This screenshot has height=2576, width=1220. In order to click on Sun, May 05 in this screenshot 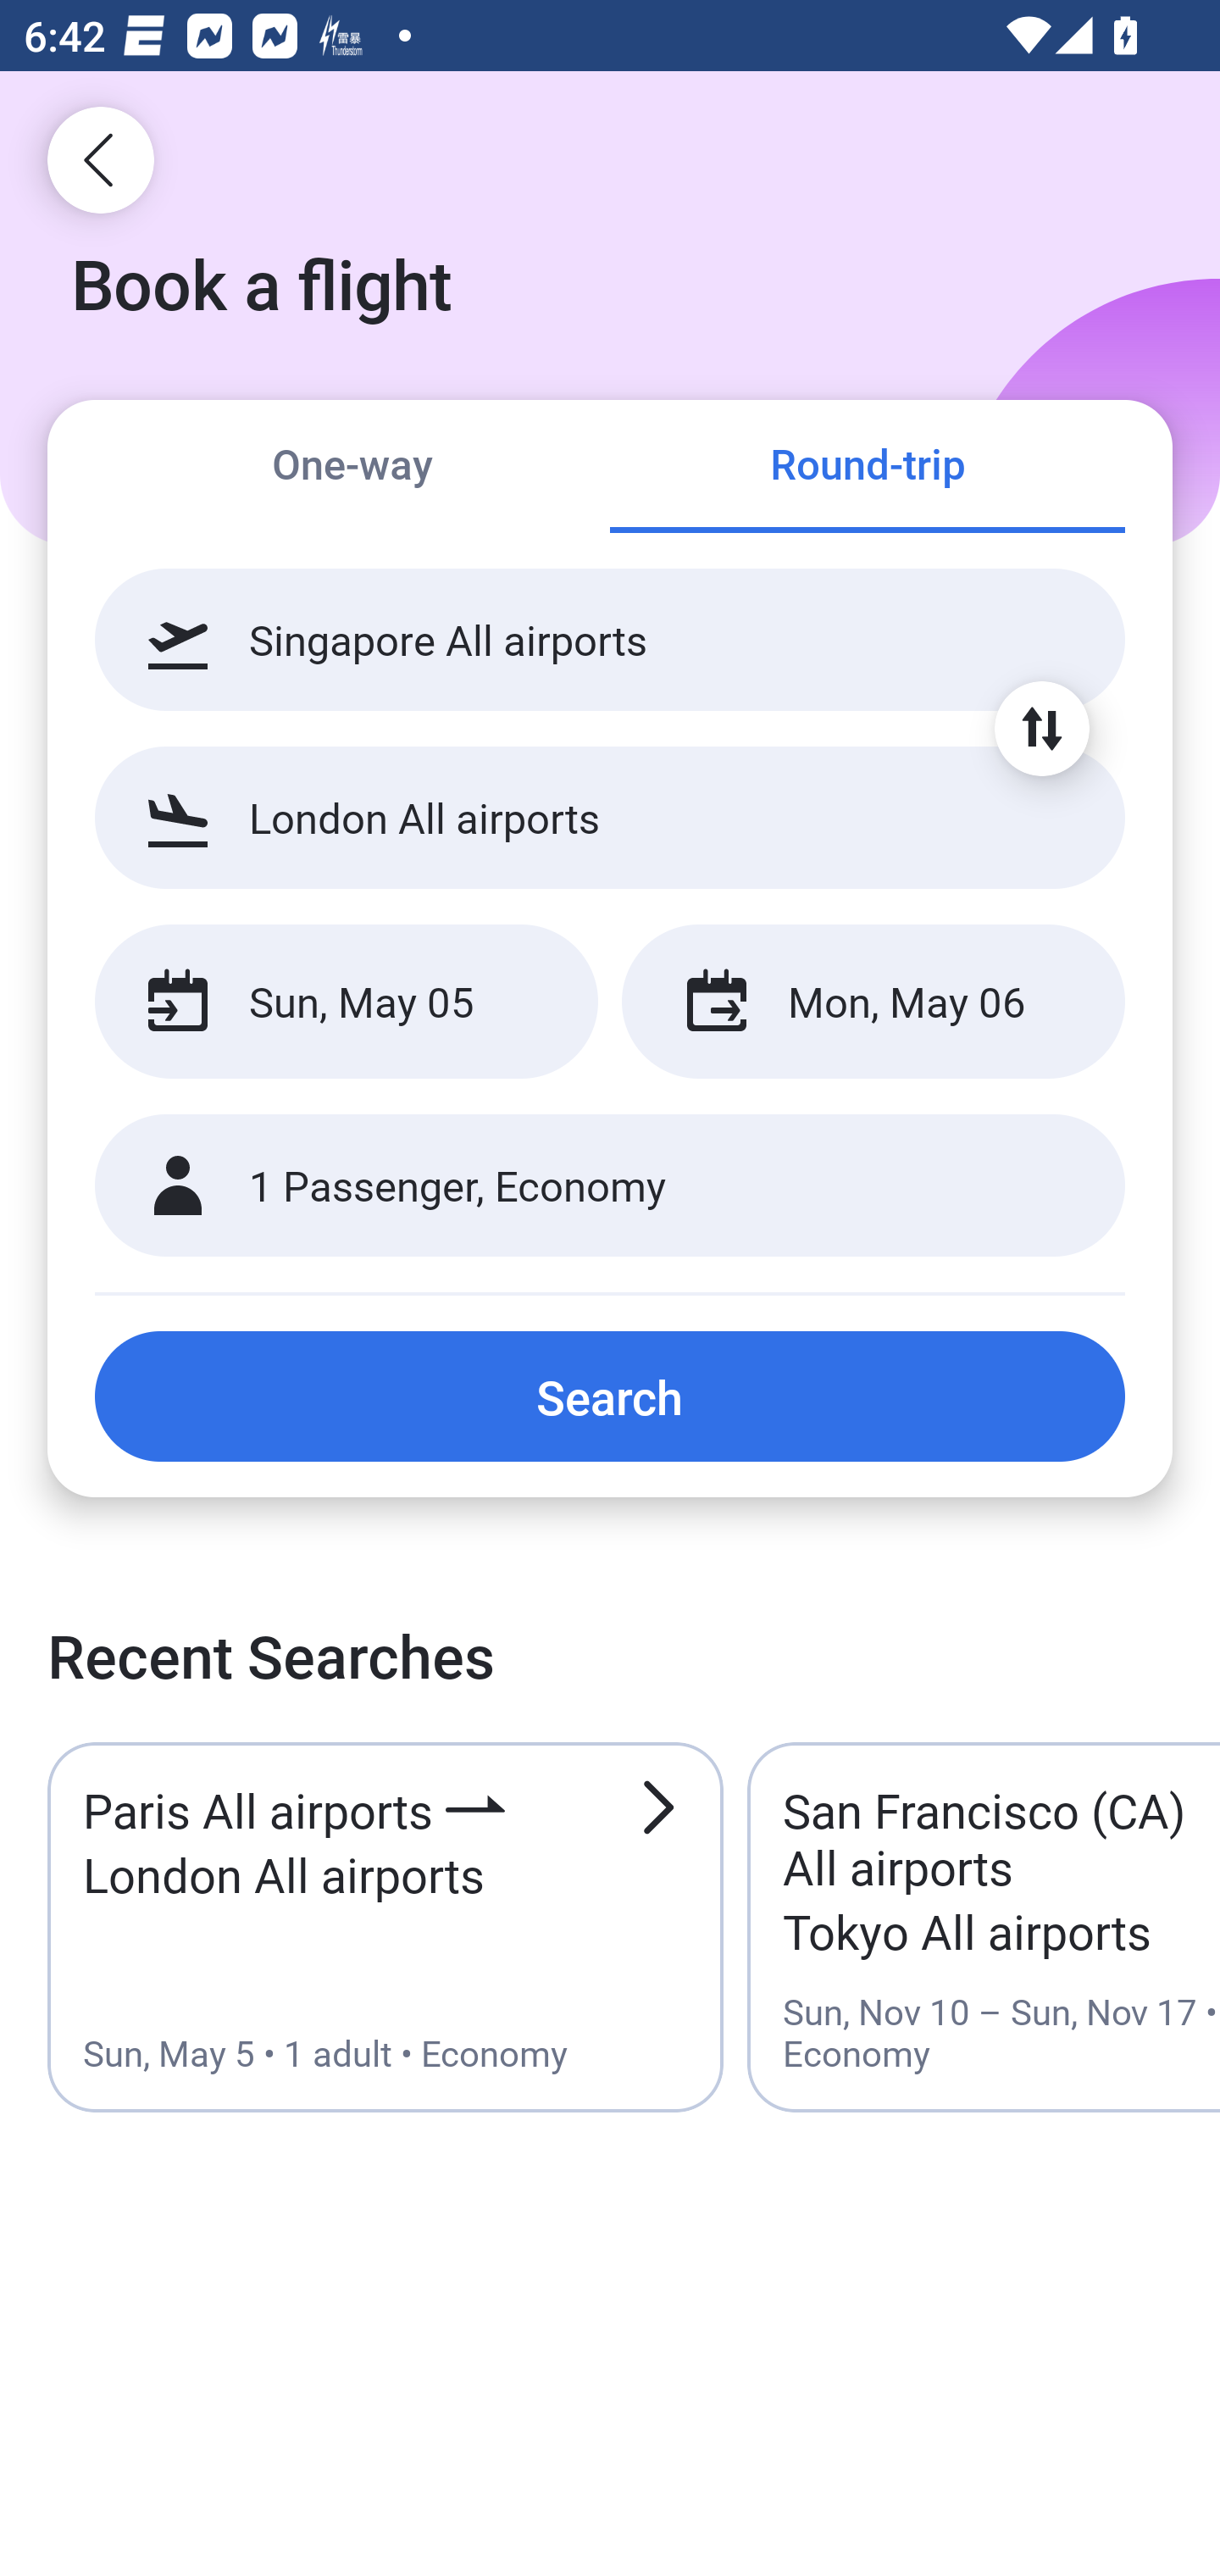, I will do `click(346, 1002)`.